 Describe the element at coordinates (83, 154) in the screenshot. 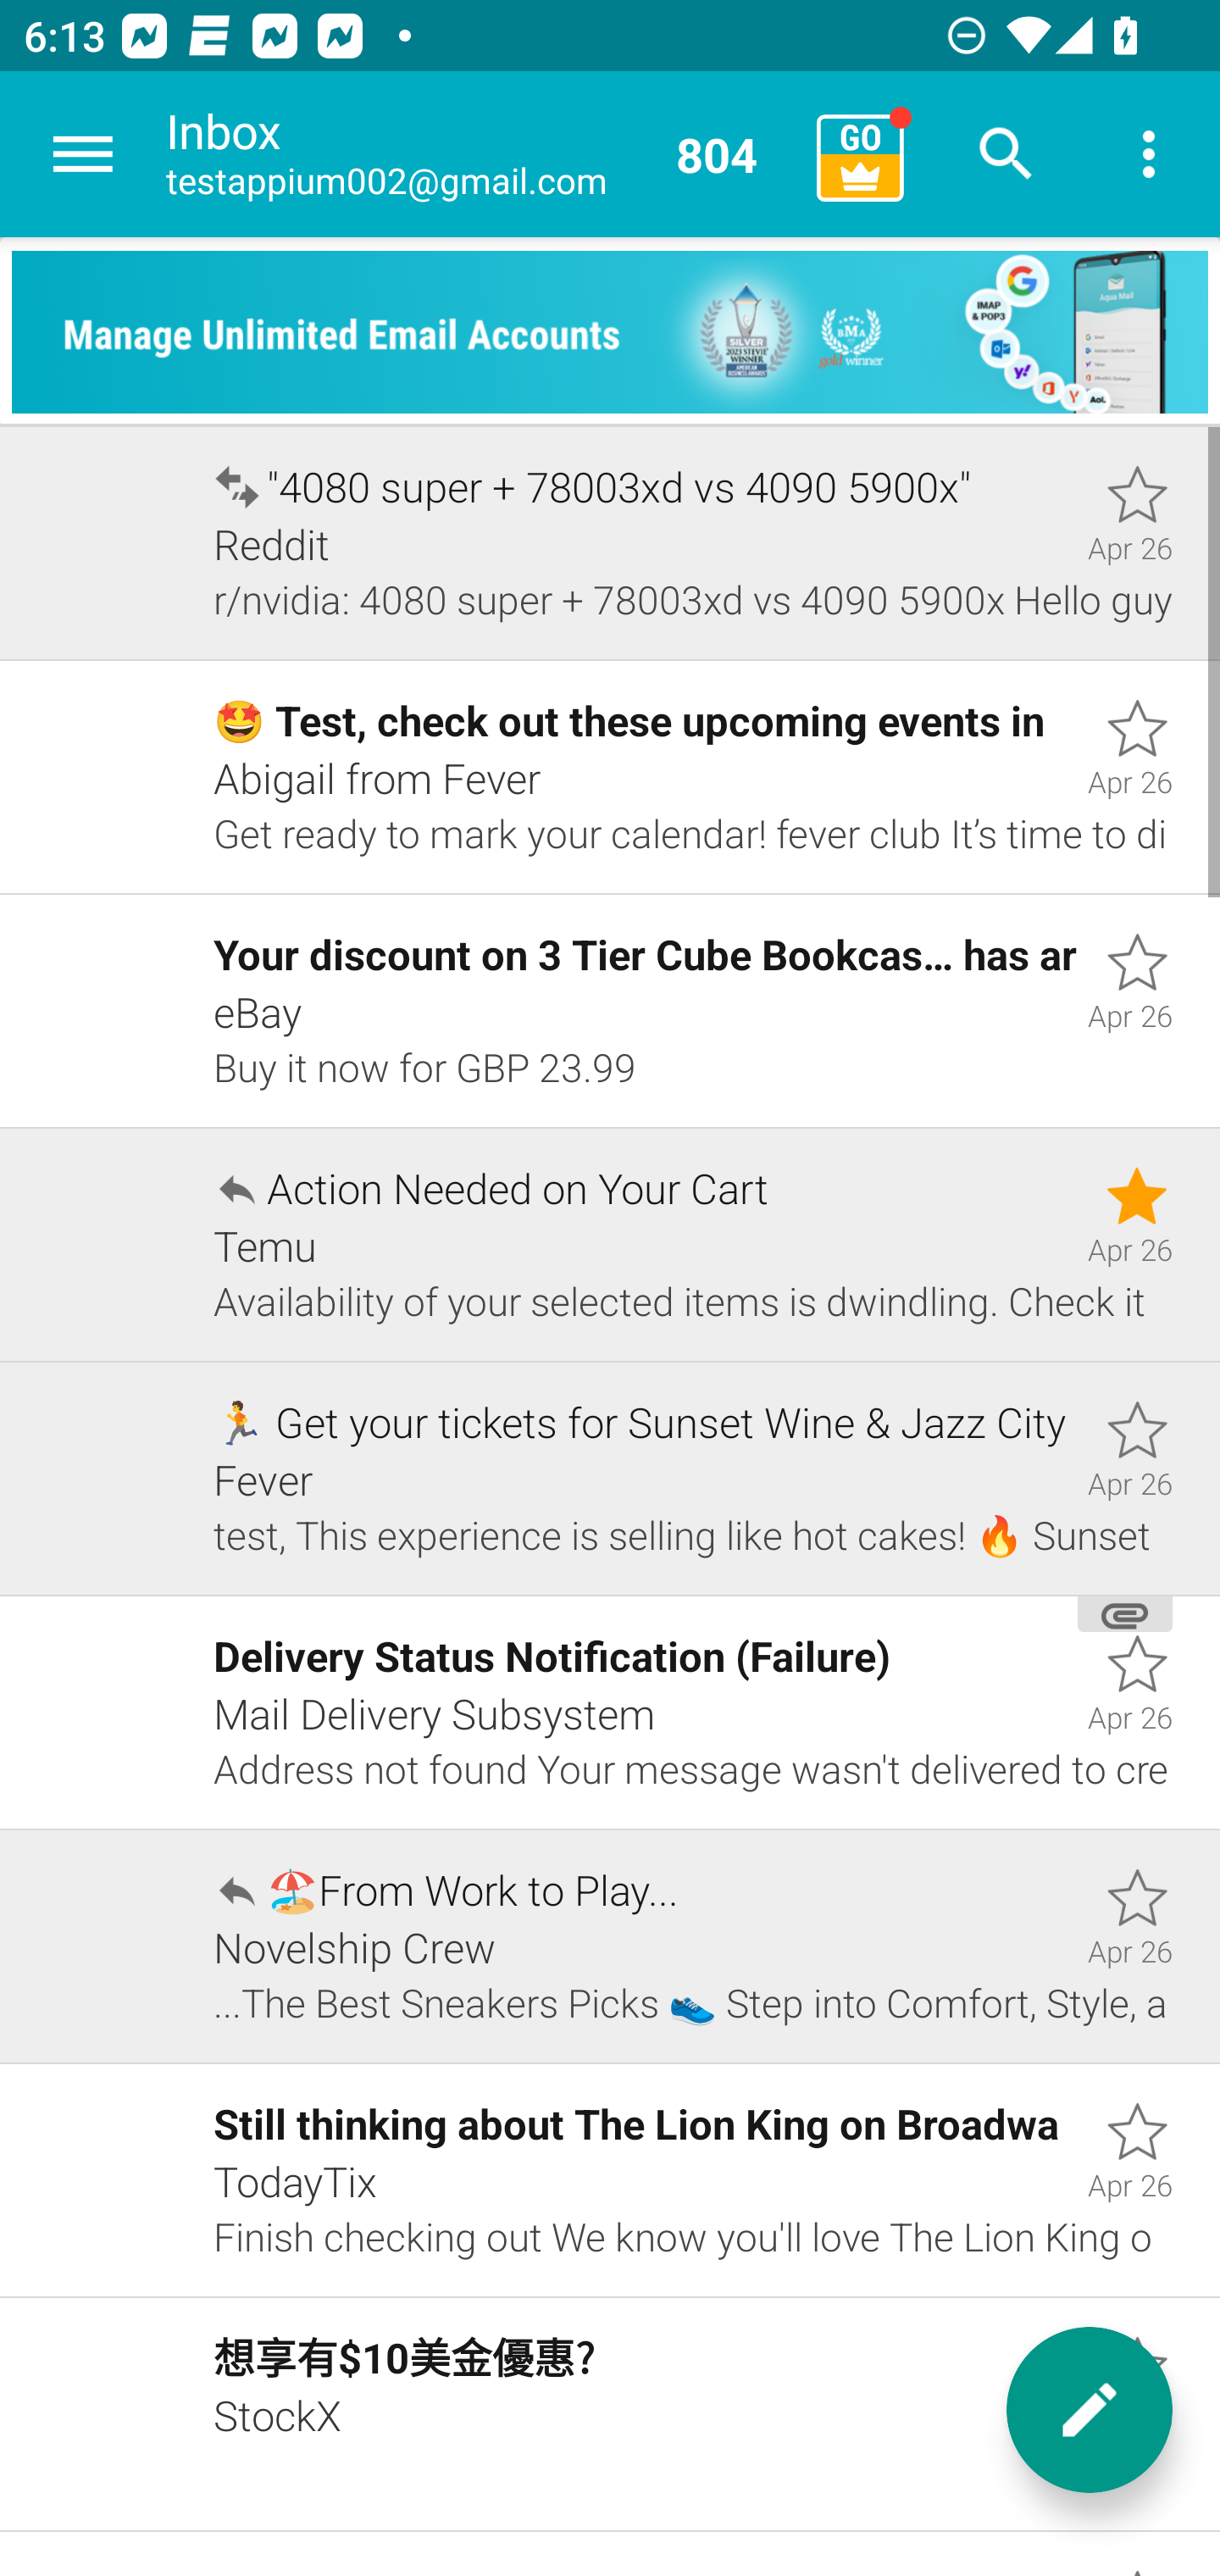

I see `Navigate up` at that location.